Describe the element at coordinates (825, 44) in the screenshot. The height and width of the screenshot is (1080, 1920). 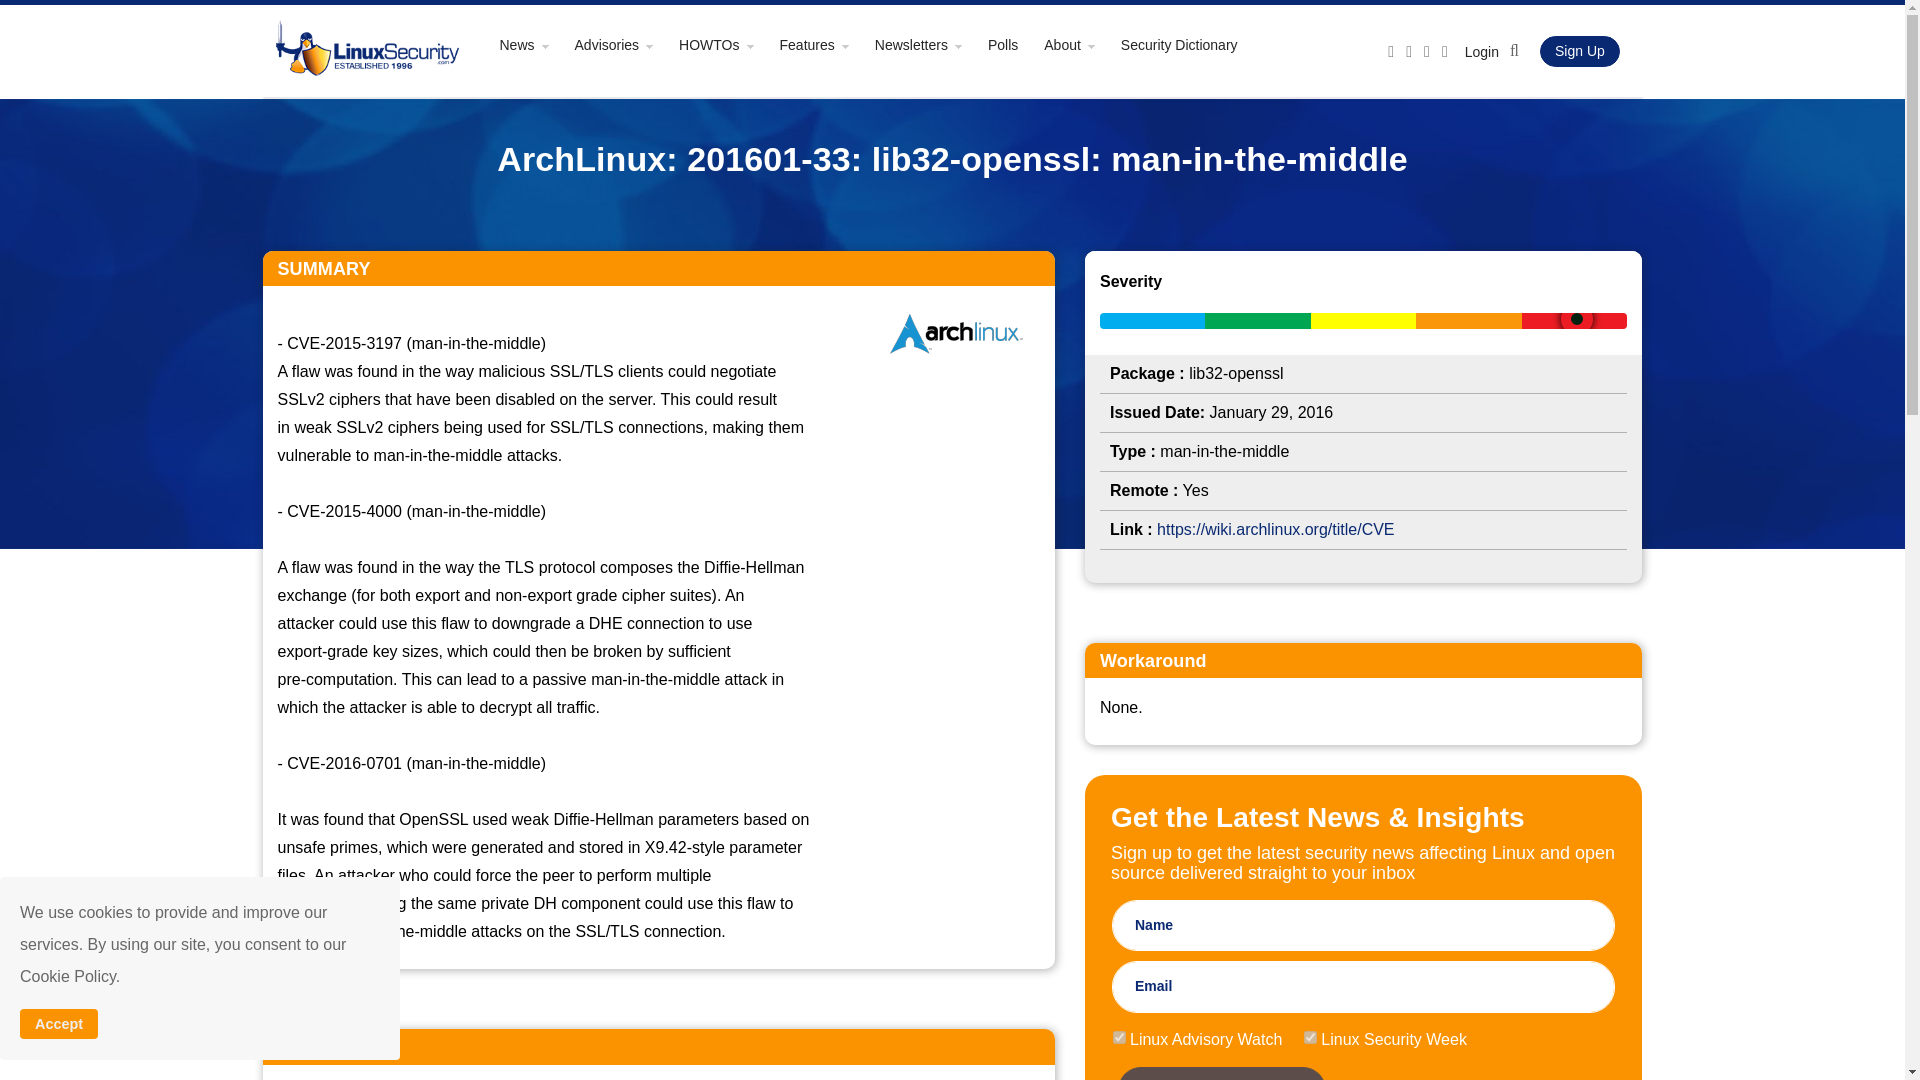
I see `Features` at that location.